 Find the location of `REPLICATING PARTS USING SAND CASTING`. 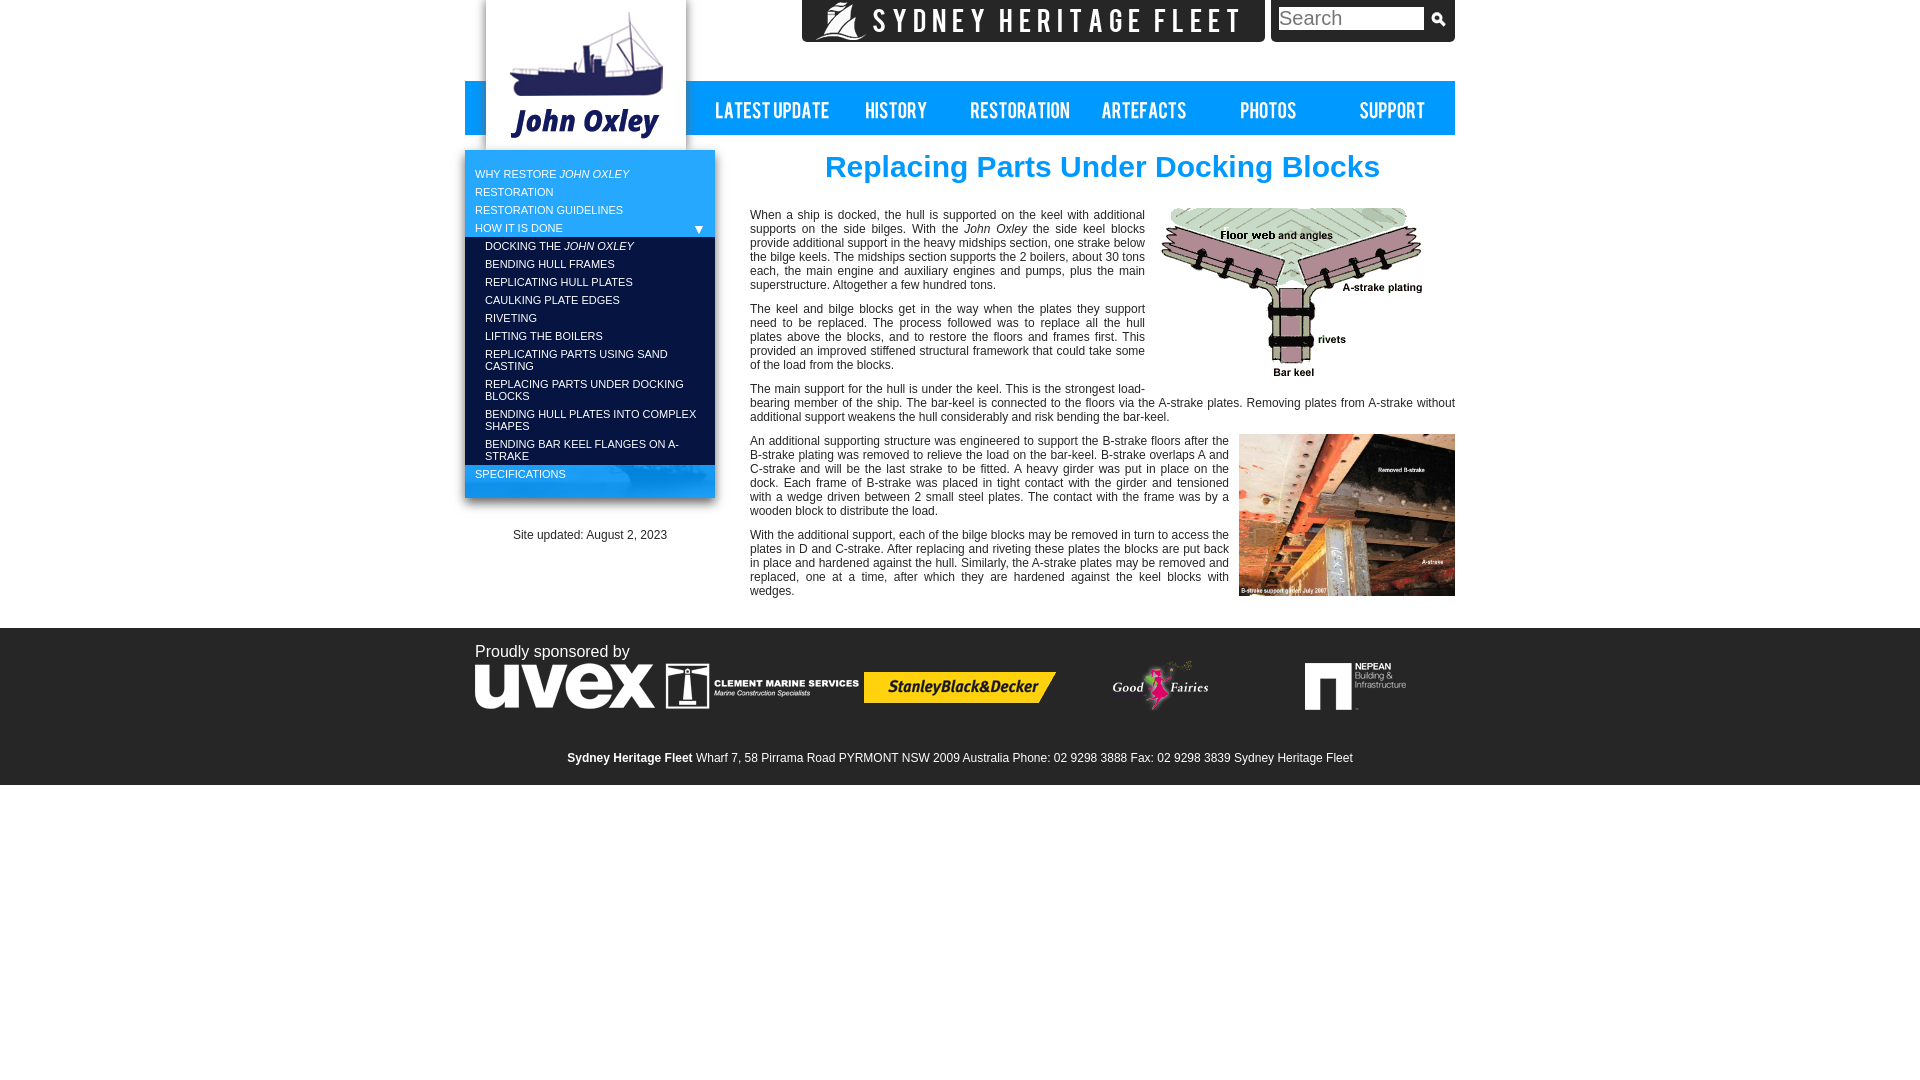

REPLICATING PARTS USING SAND CASTING is located at coordinates (590, 360).